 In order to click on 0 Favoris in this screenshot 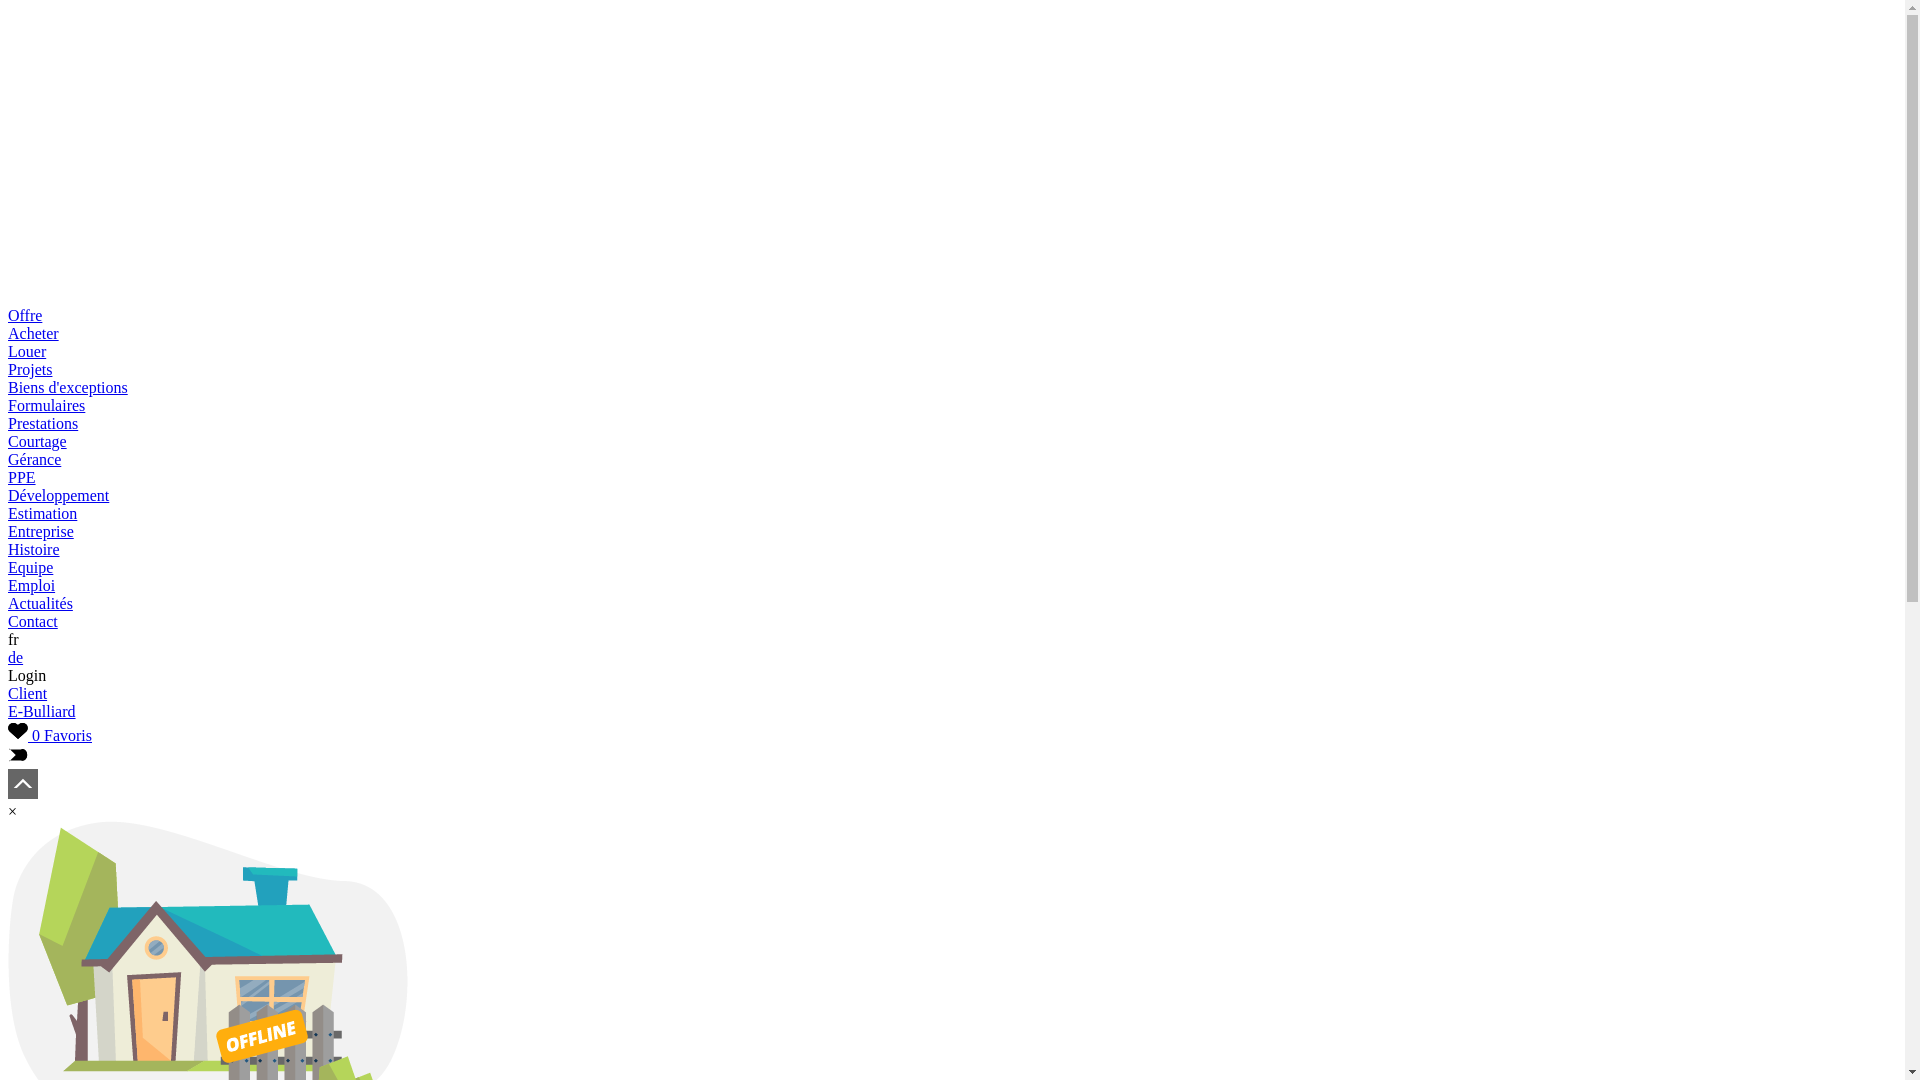, I will do `click(50, 736)`.